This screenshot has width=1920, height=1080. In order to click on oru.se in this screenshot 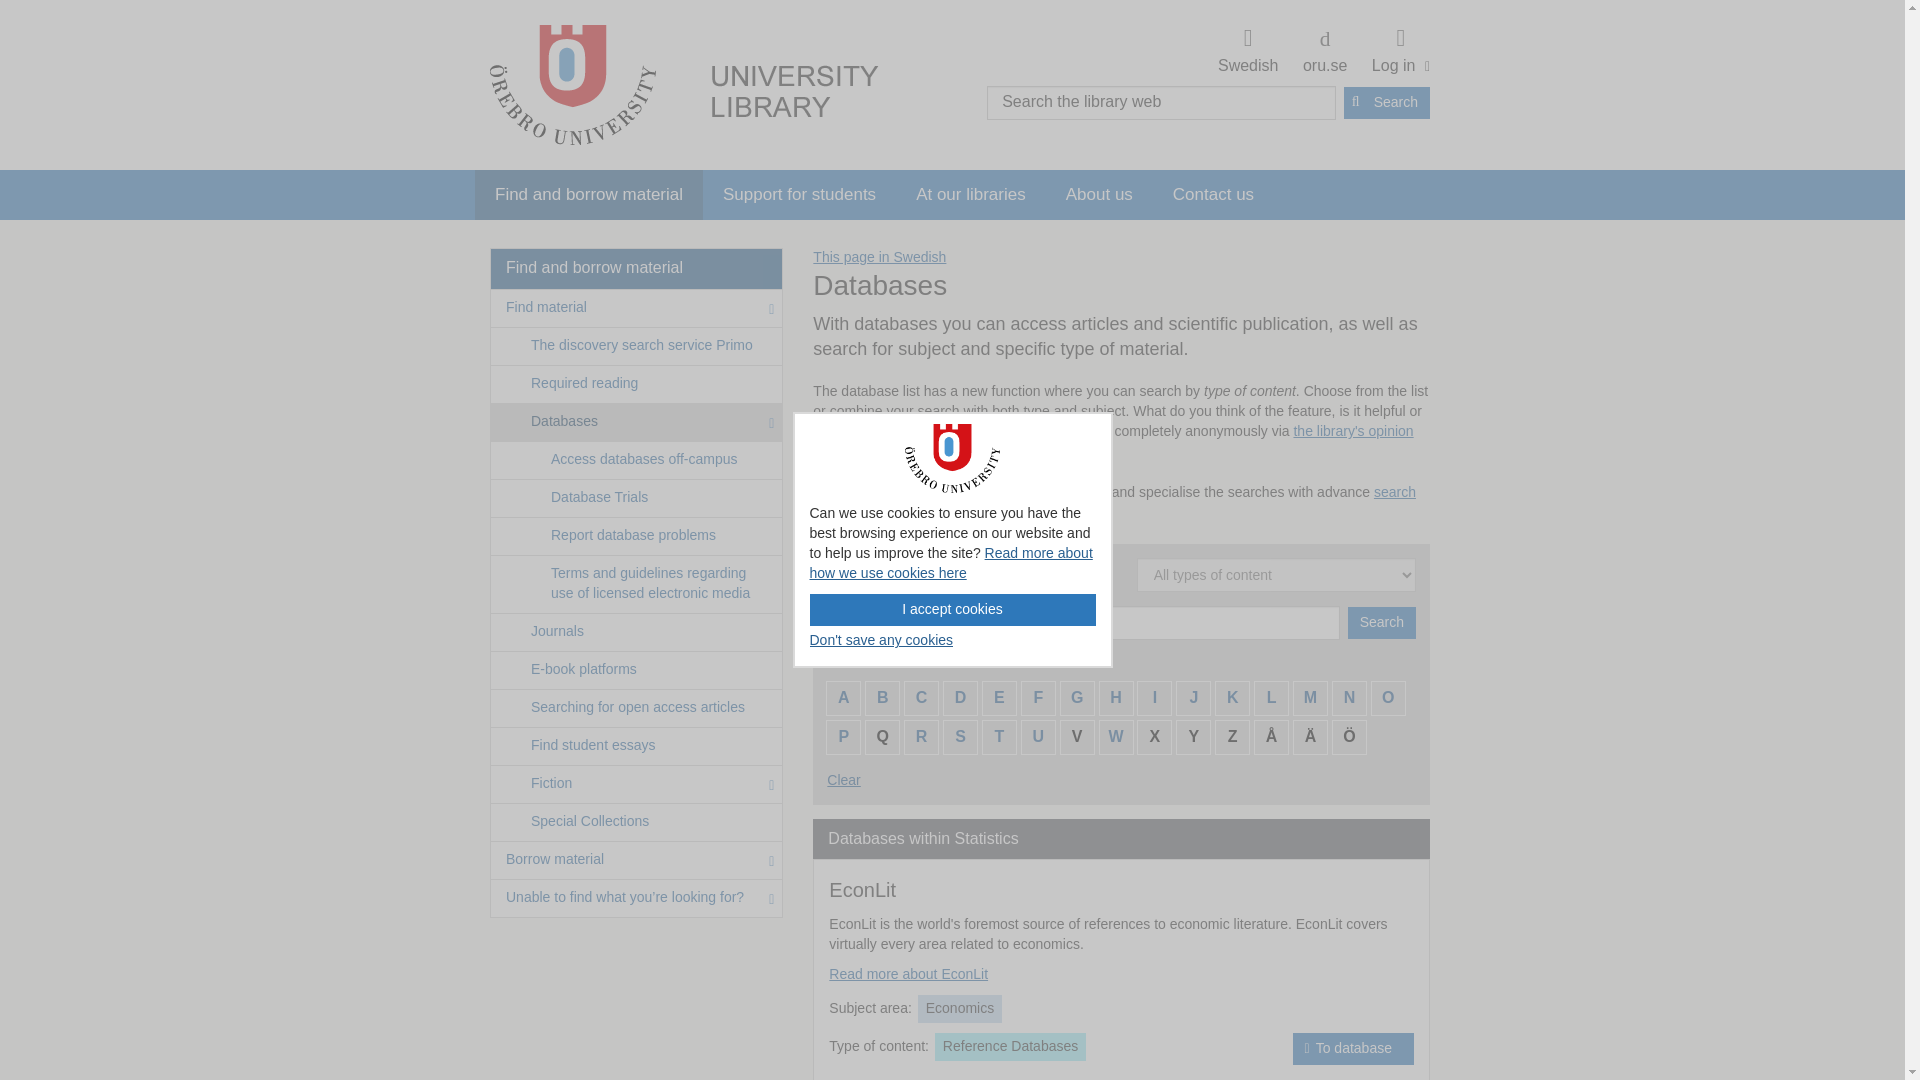, I will do `click(1324, 53)`.